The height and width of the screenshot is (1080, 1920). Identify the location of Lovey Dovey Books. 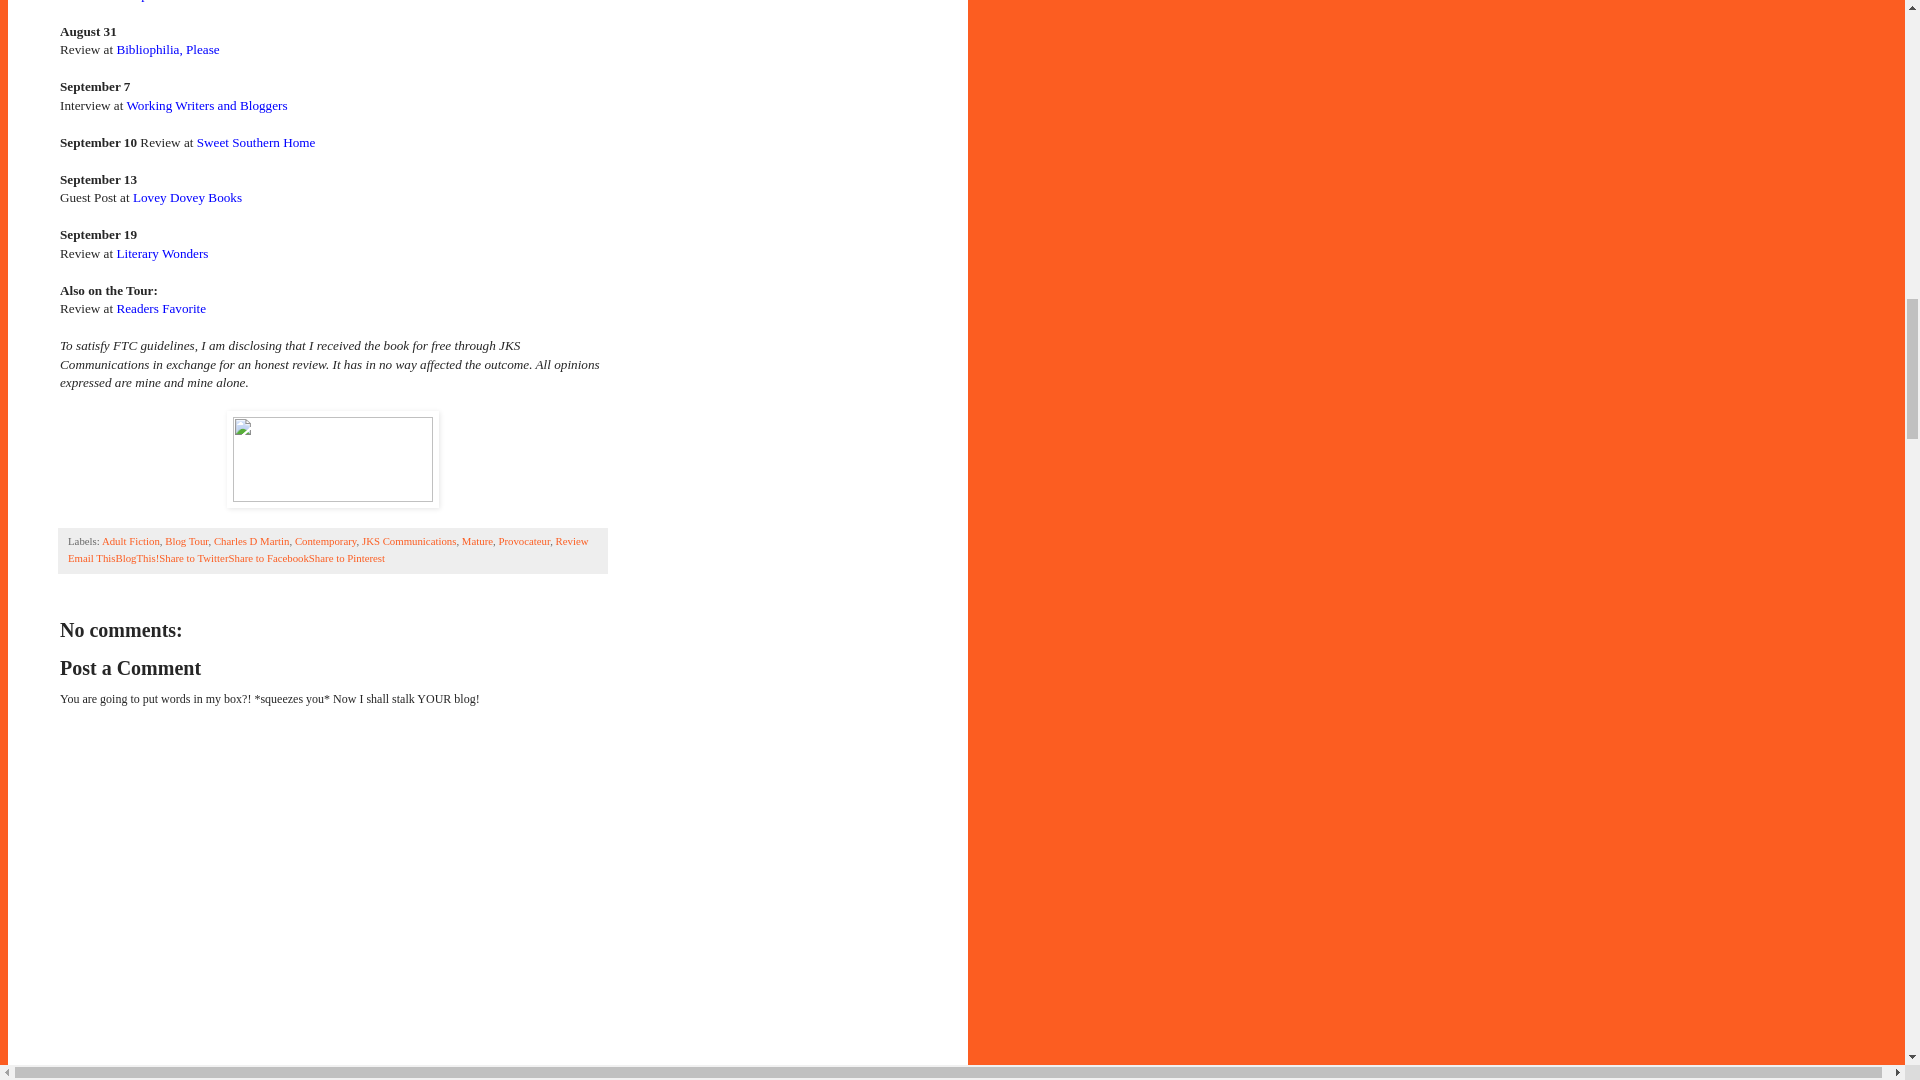
(186, 198).